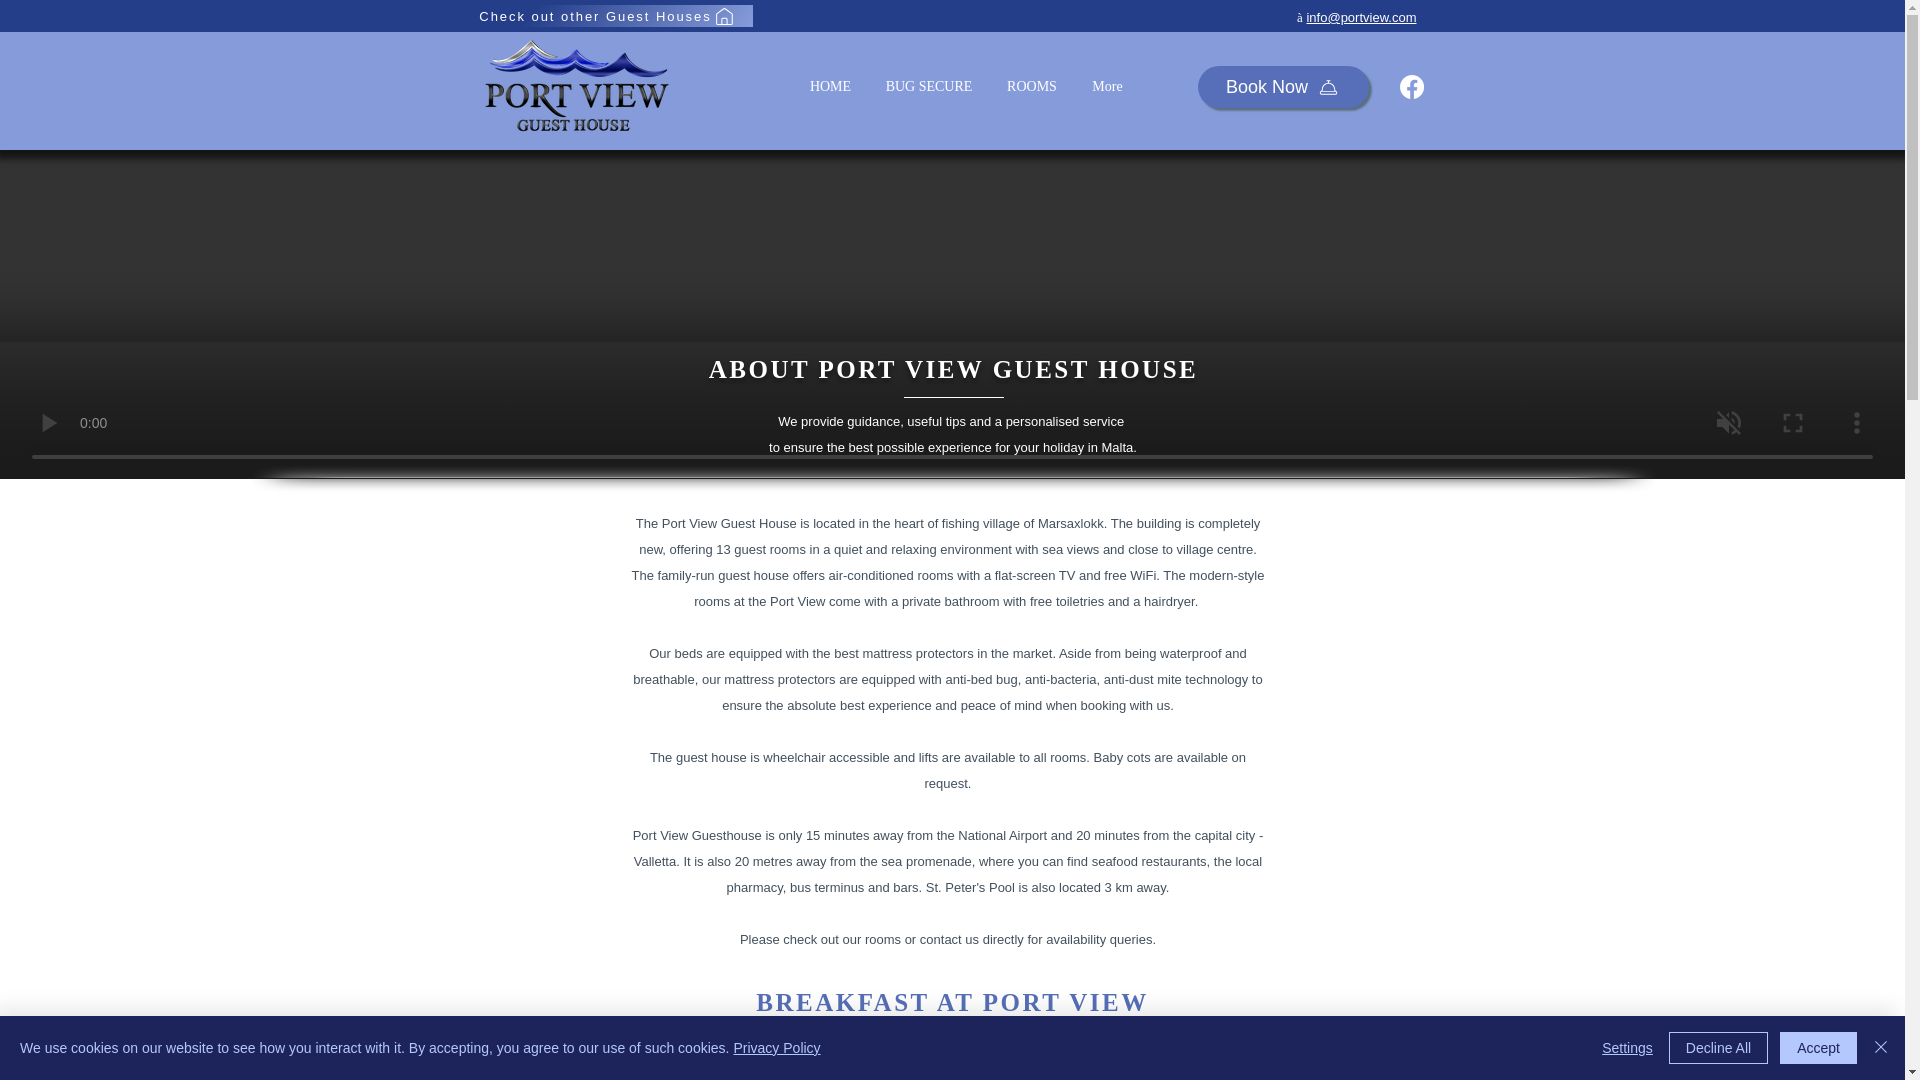  What do you see at coordinates (1283, 86) in the screenshot?
I see `Book Now` at bounding box center [1283, 86].